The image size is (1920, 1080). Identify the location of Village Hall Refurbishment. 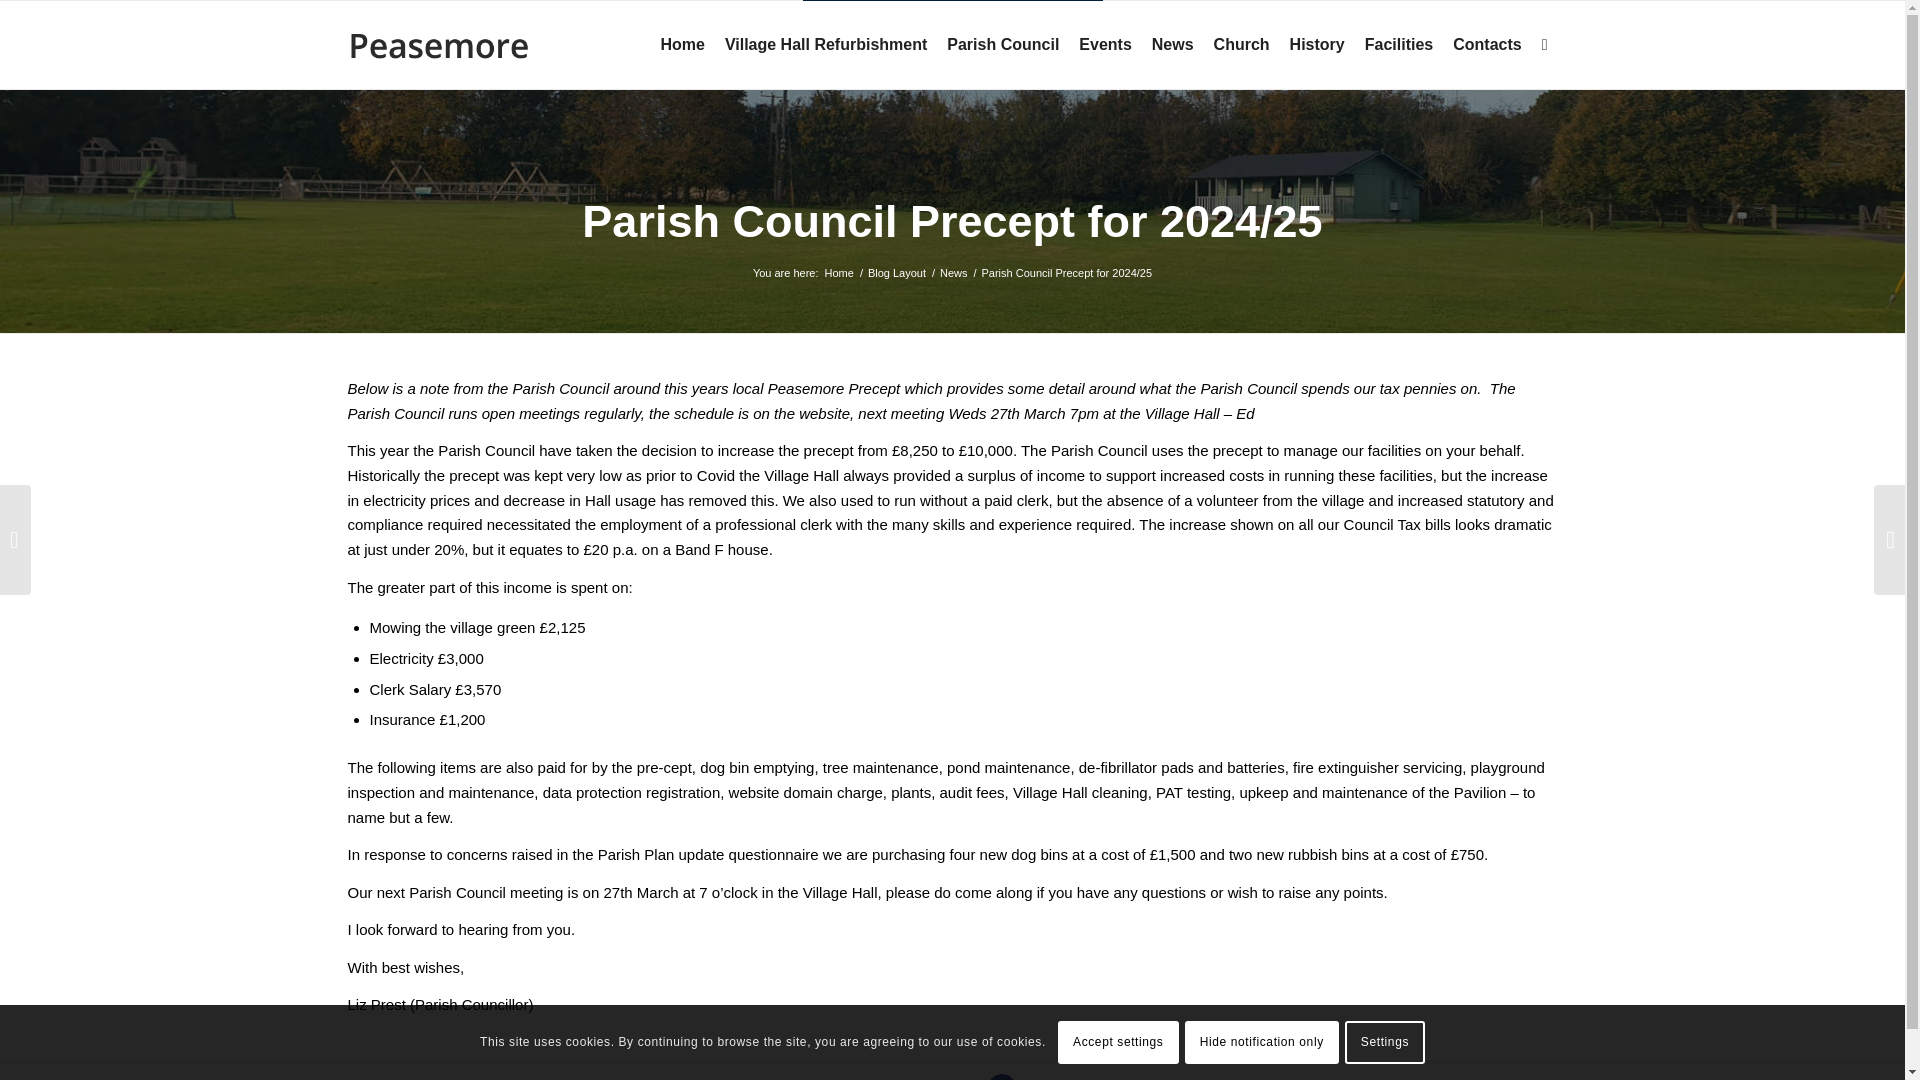
(825, 44).